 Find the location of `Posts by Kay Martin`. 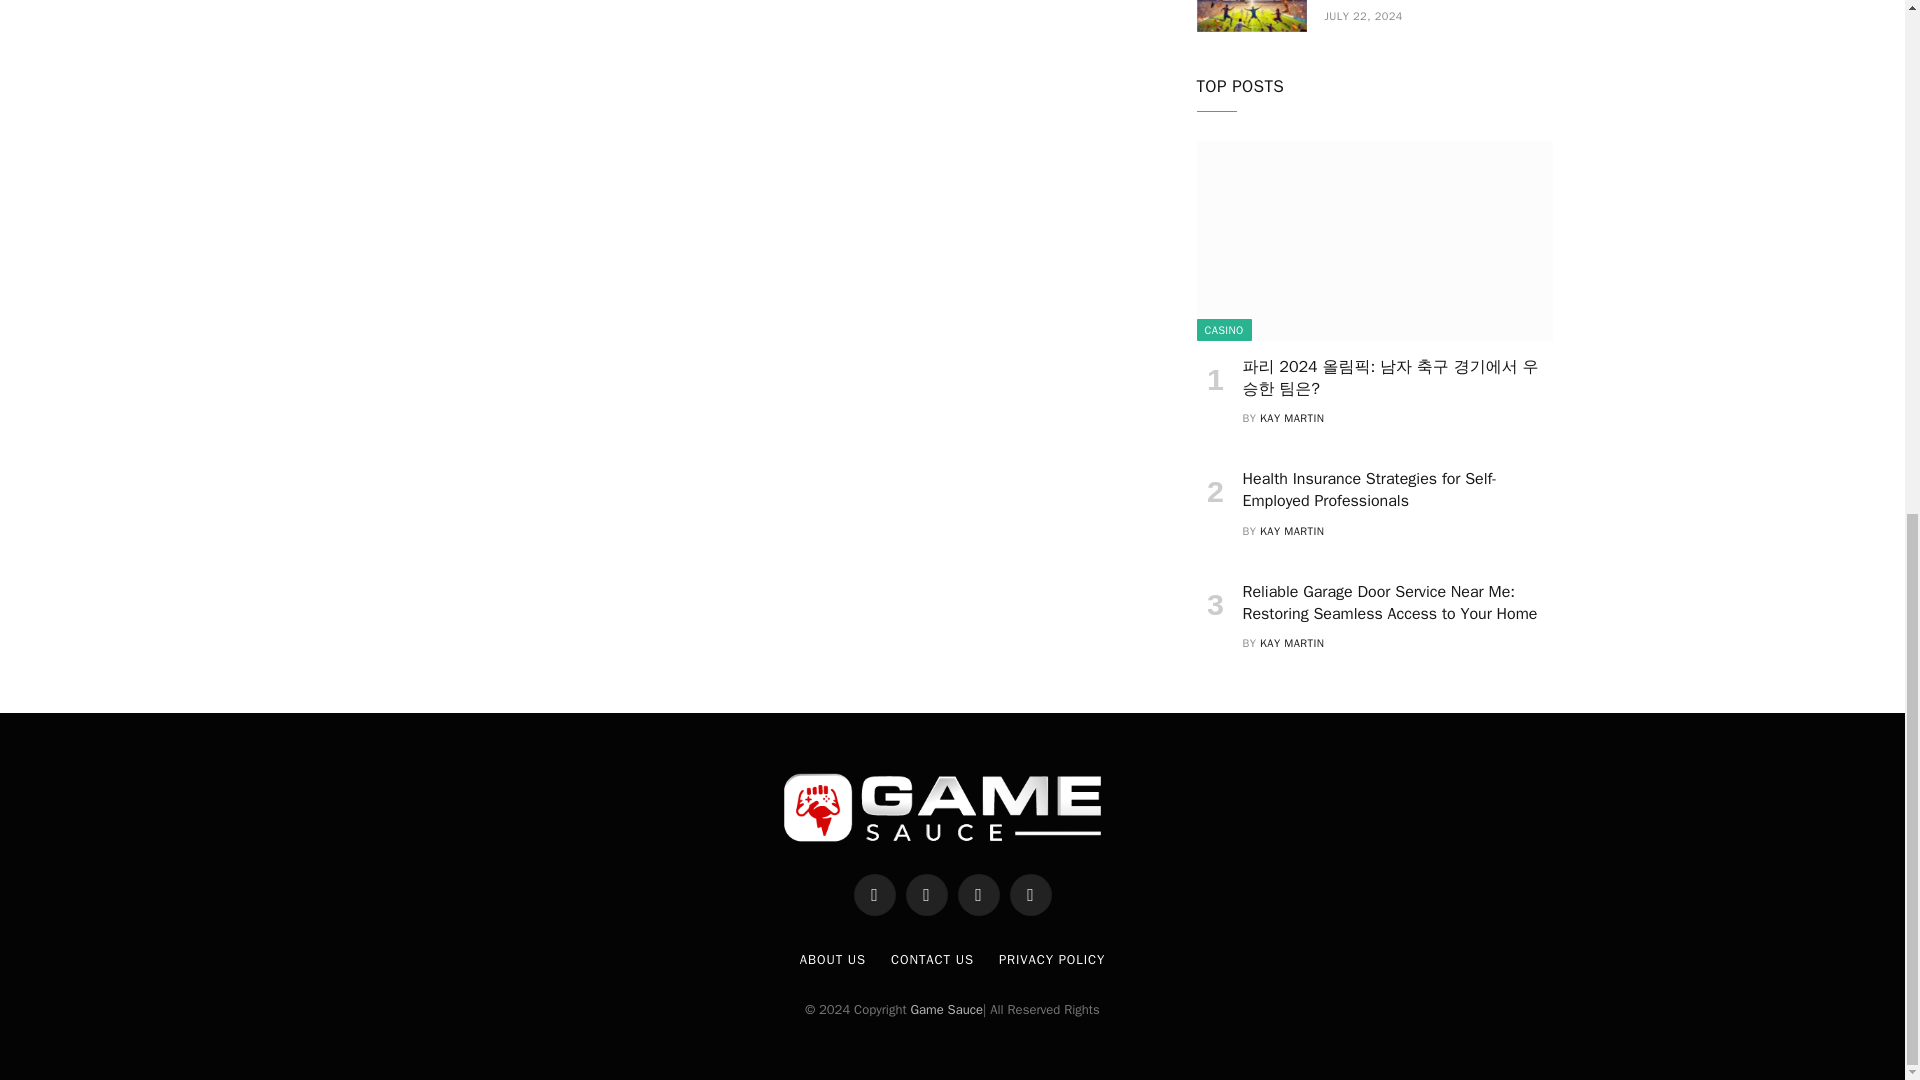

Posts by Kay Martin is located at coordinates (1292, 530).